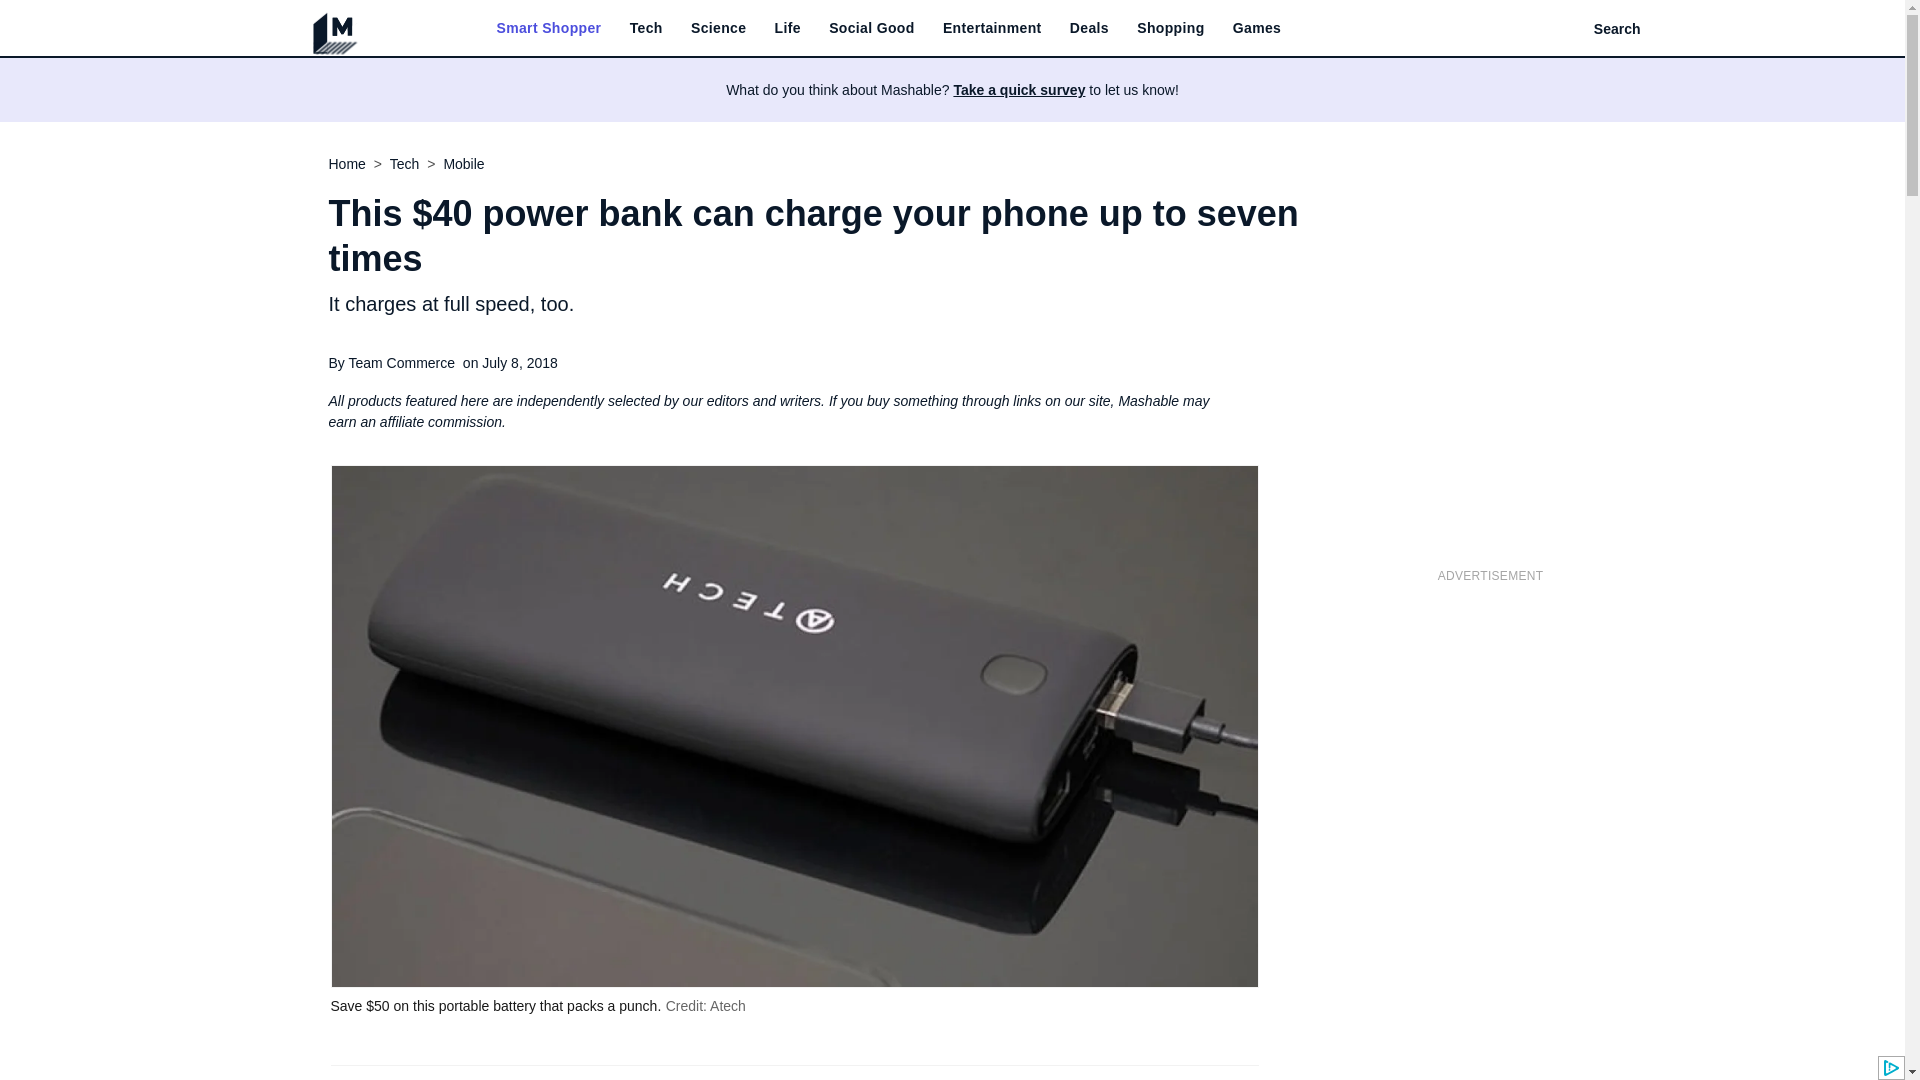 The height and width of the screenshot is (1080, 1920). I want to click on Games, so click(1256, 28).